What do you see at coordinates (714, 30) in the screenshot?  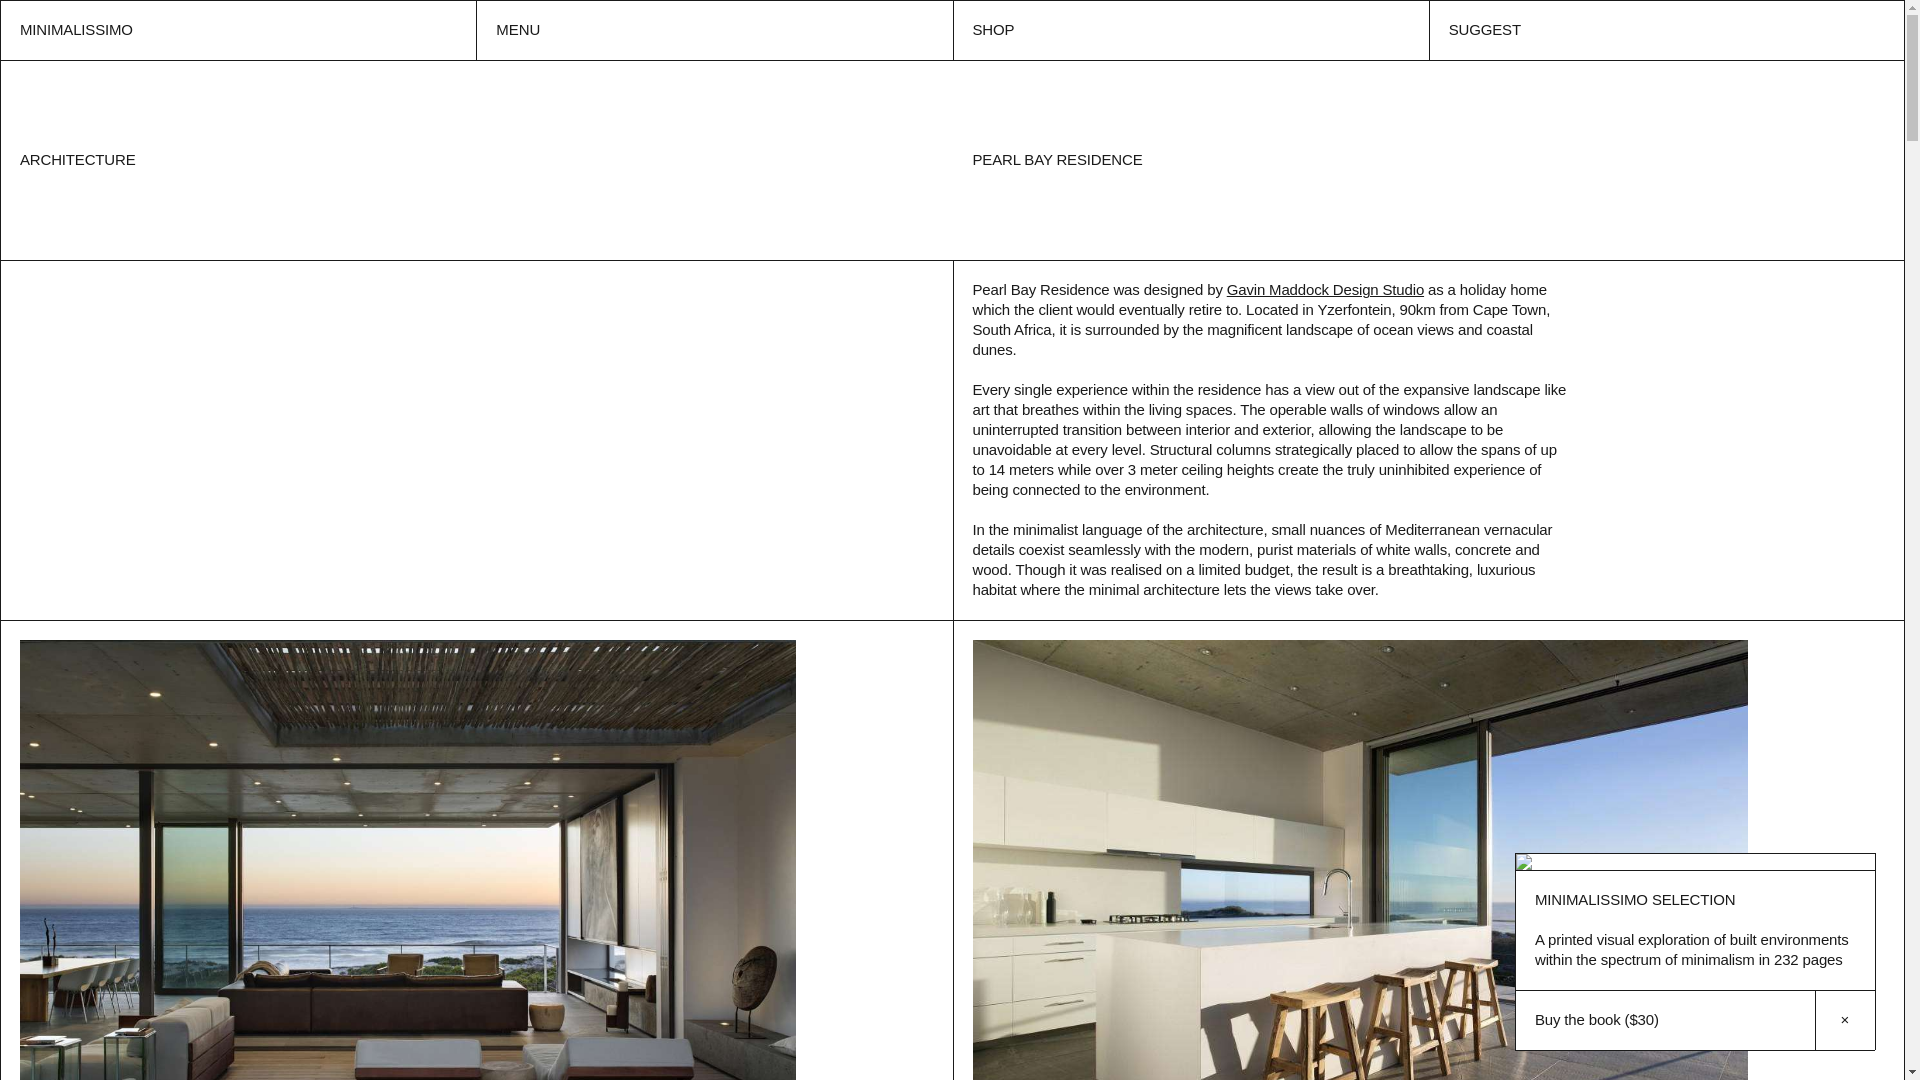 I see `MENU` at bounding box center [714, 30].